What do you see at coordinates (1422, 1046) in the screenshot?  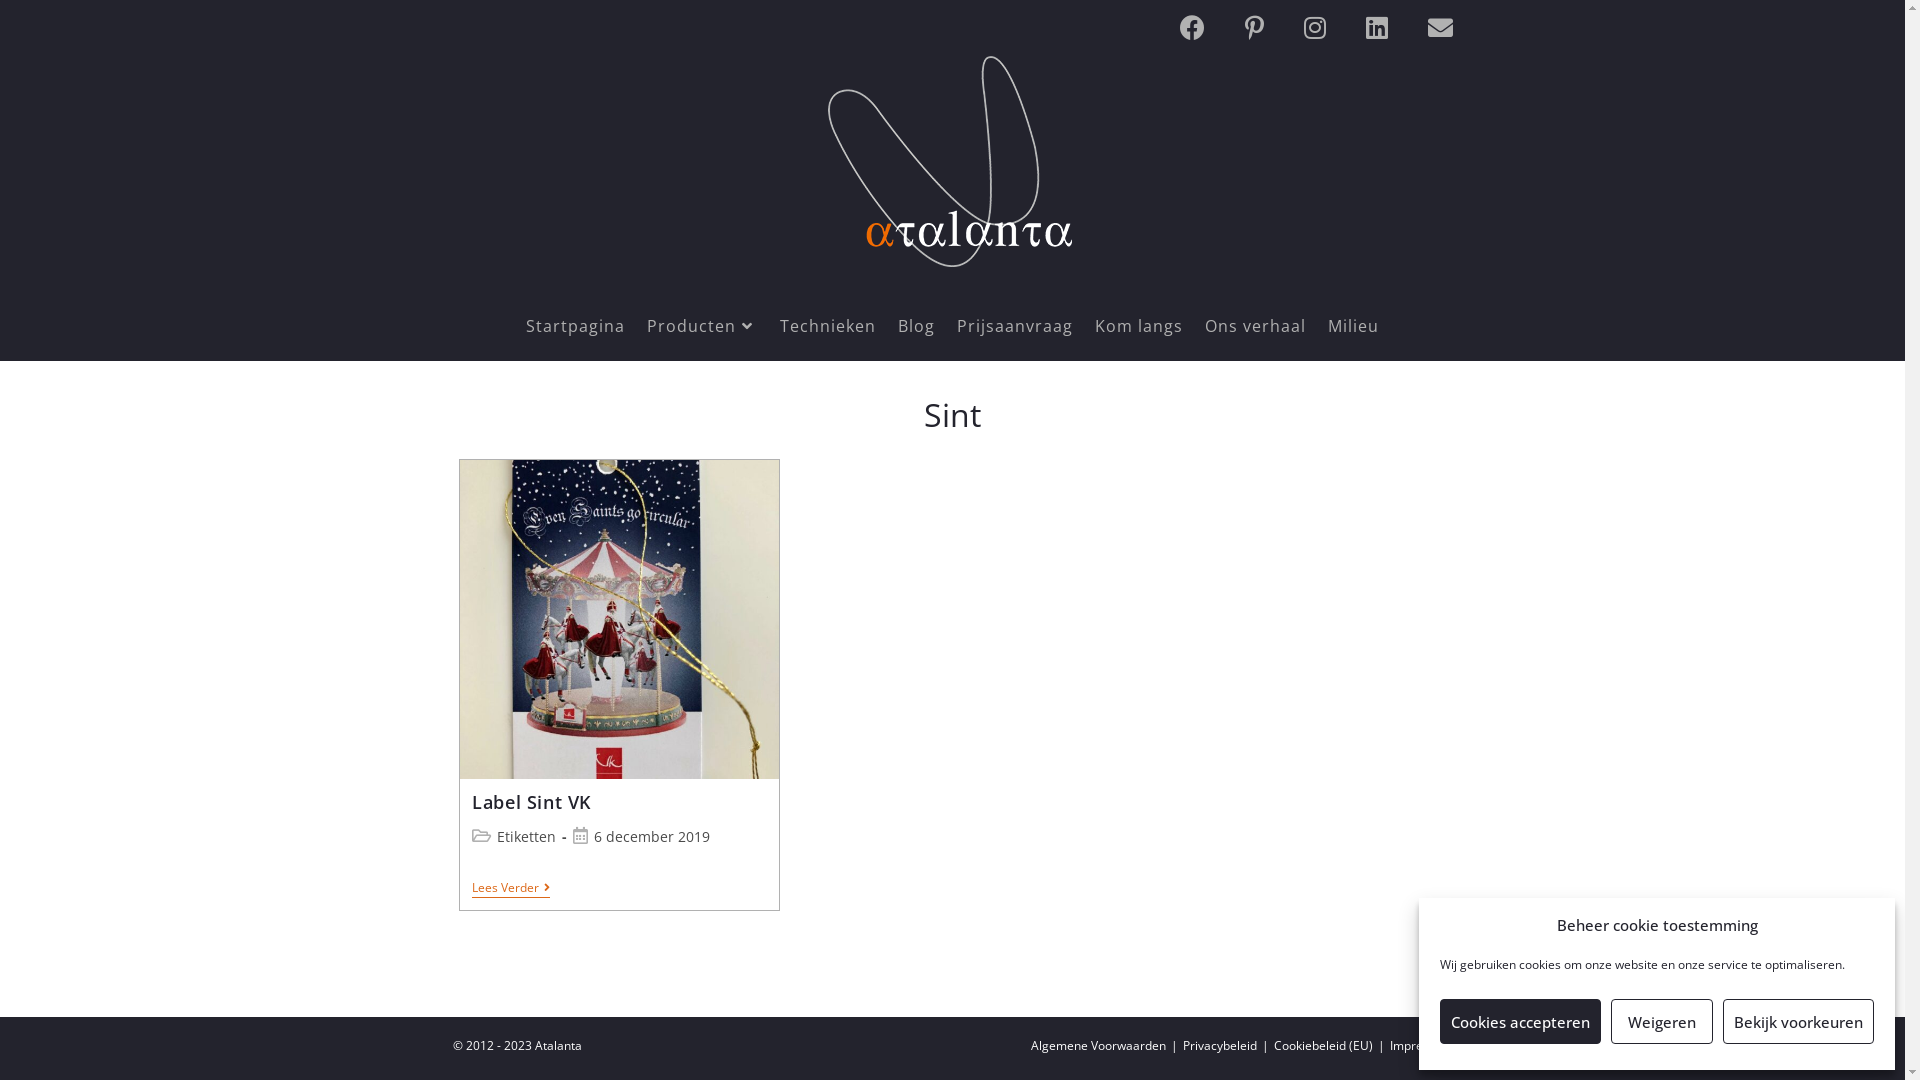 I see `Impressum` at bounding box center [1422, 1046].